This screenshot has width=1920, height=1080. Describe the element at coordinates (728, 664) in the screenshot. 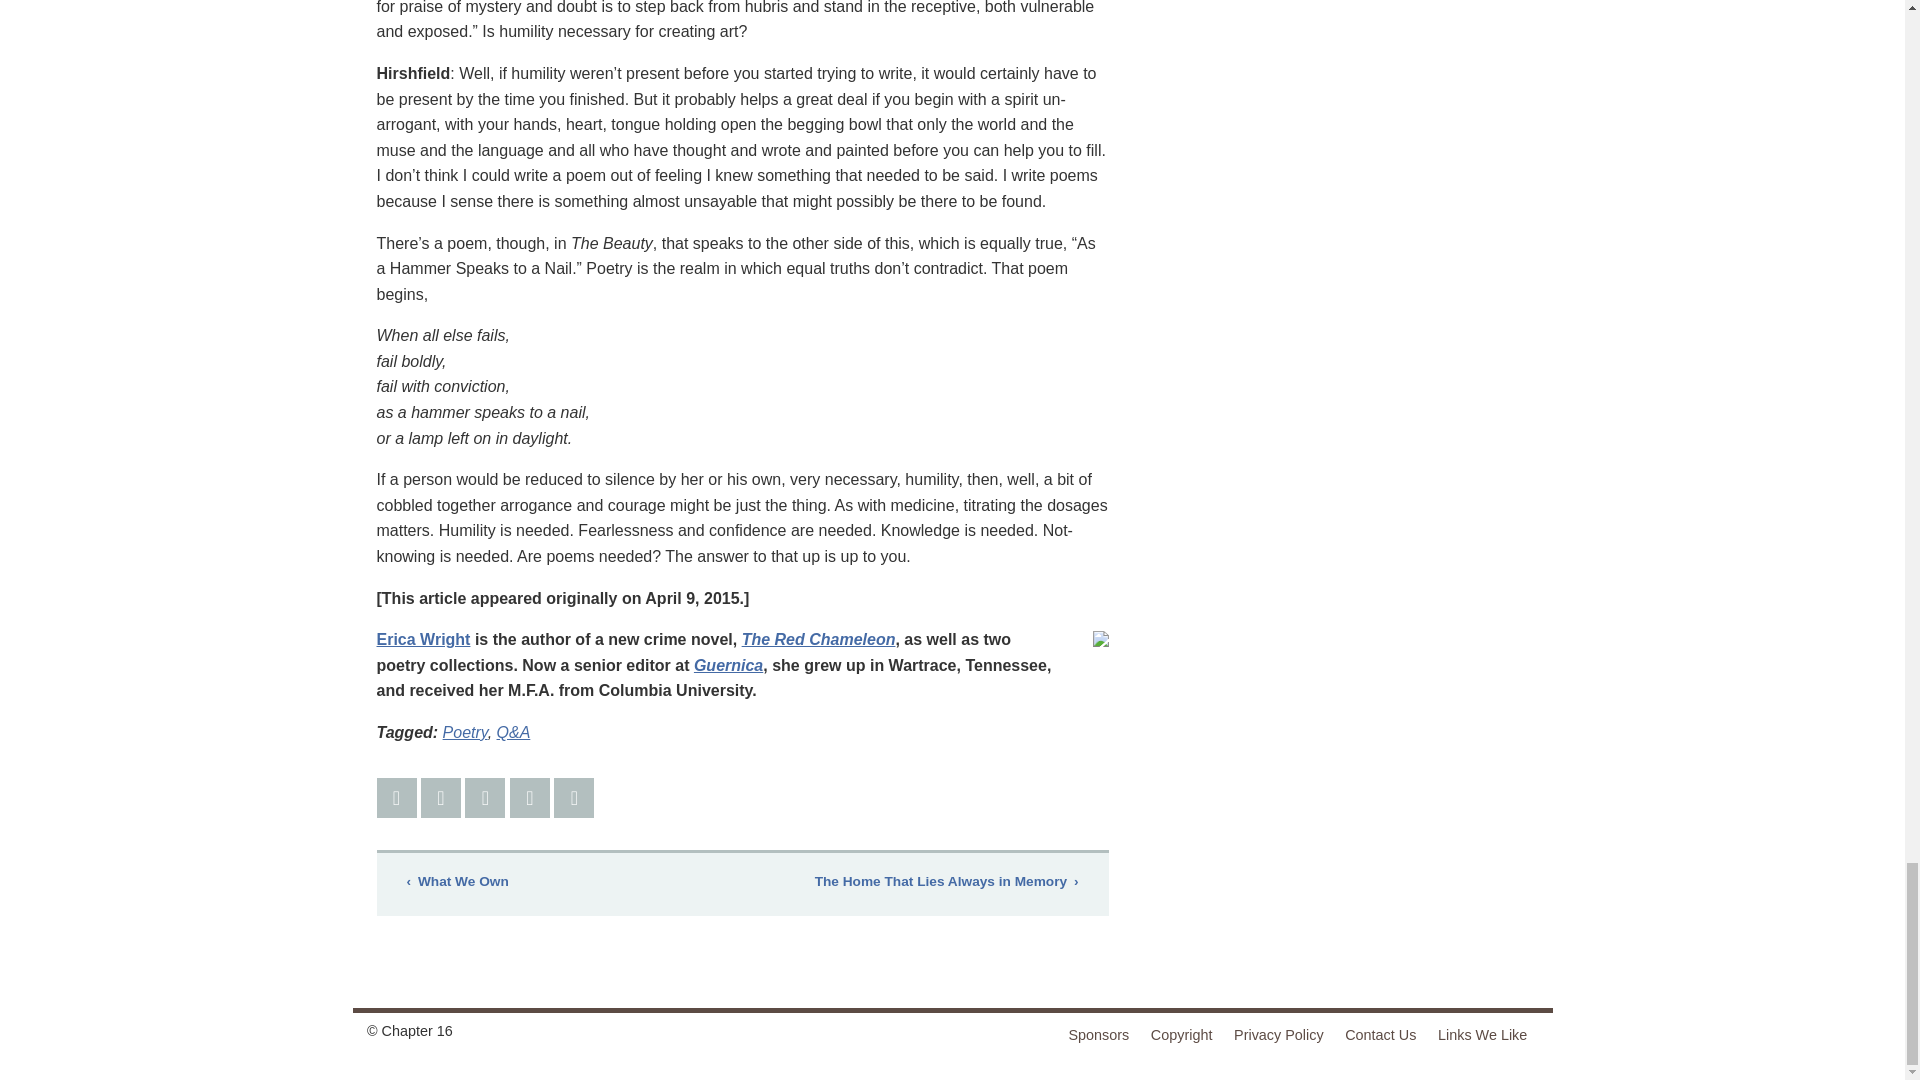

I see `Guernica` at that location.